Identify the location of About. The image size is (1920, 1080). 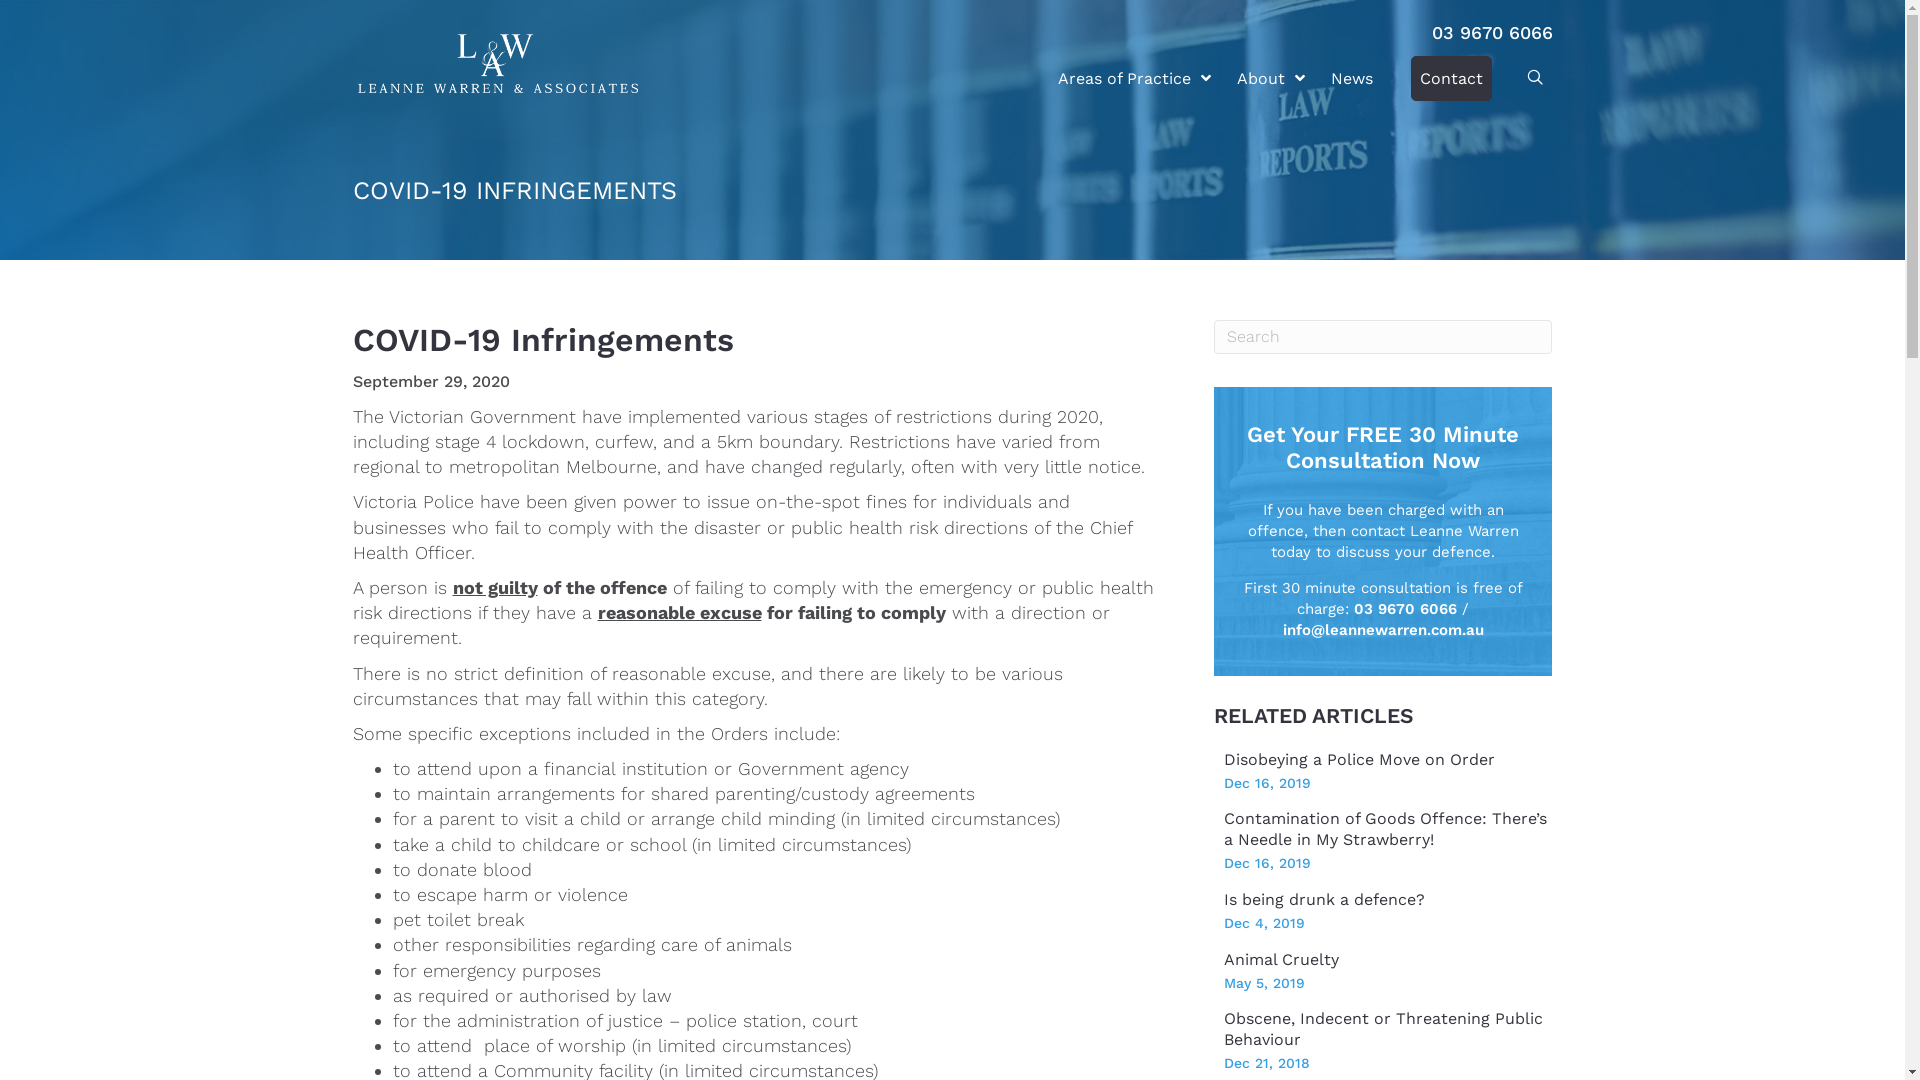
(1270, 78).